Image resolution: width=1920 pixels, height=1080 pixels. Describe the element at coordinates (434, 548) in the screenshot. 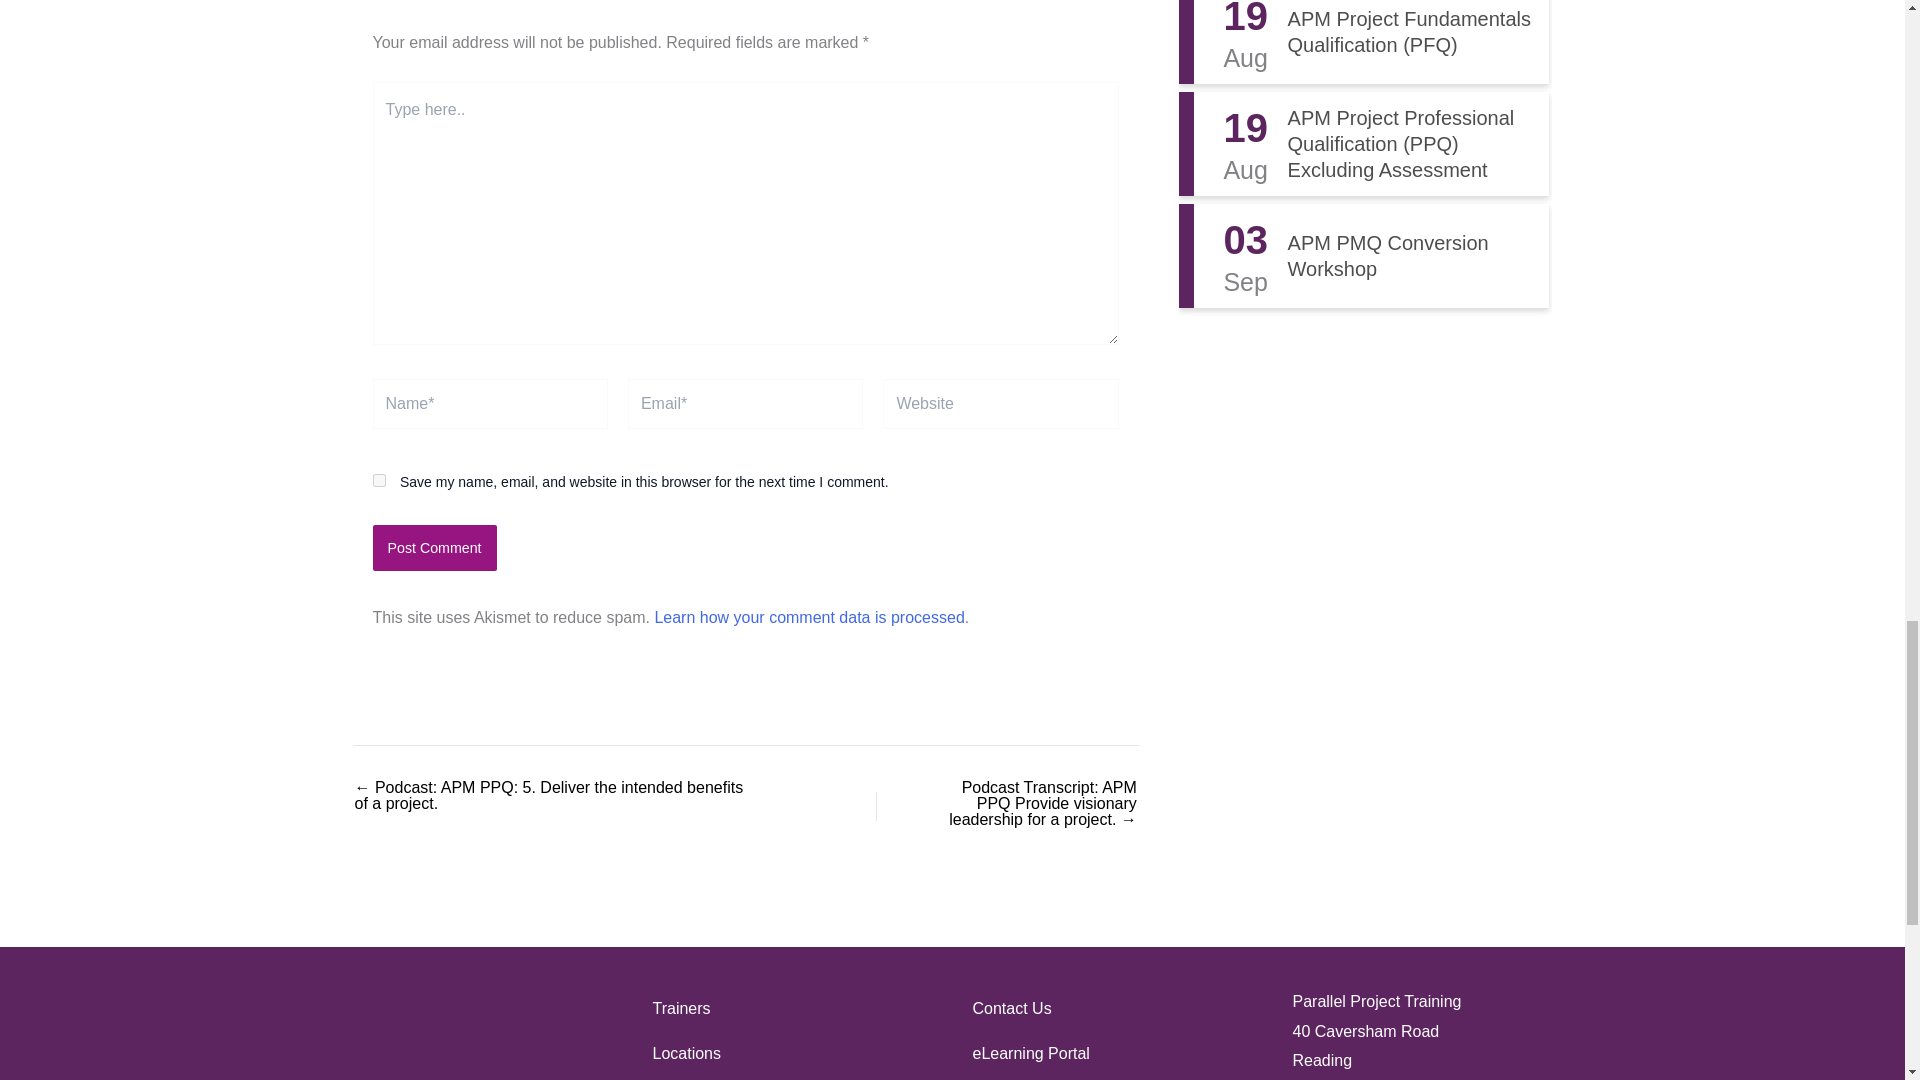

I see `Post Comment` at that location.